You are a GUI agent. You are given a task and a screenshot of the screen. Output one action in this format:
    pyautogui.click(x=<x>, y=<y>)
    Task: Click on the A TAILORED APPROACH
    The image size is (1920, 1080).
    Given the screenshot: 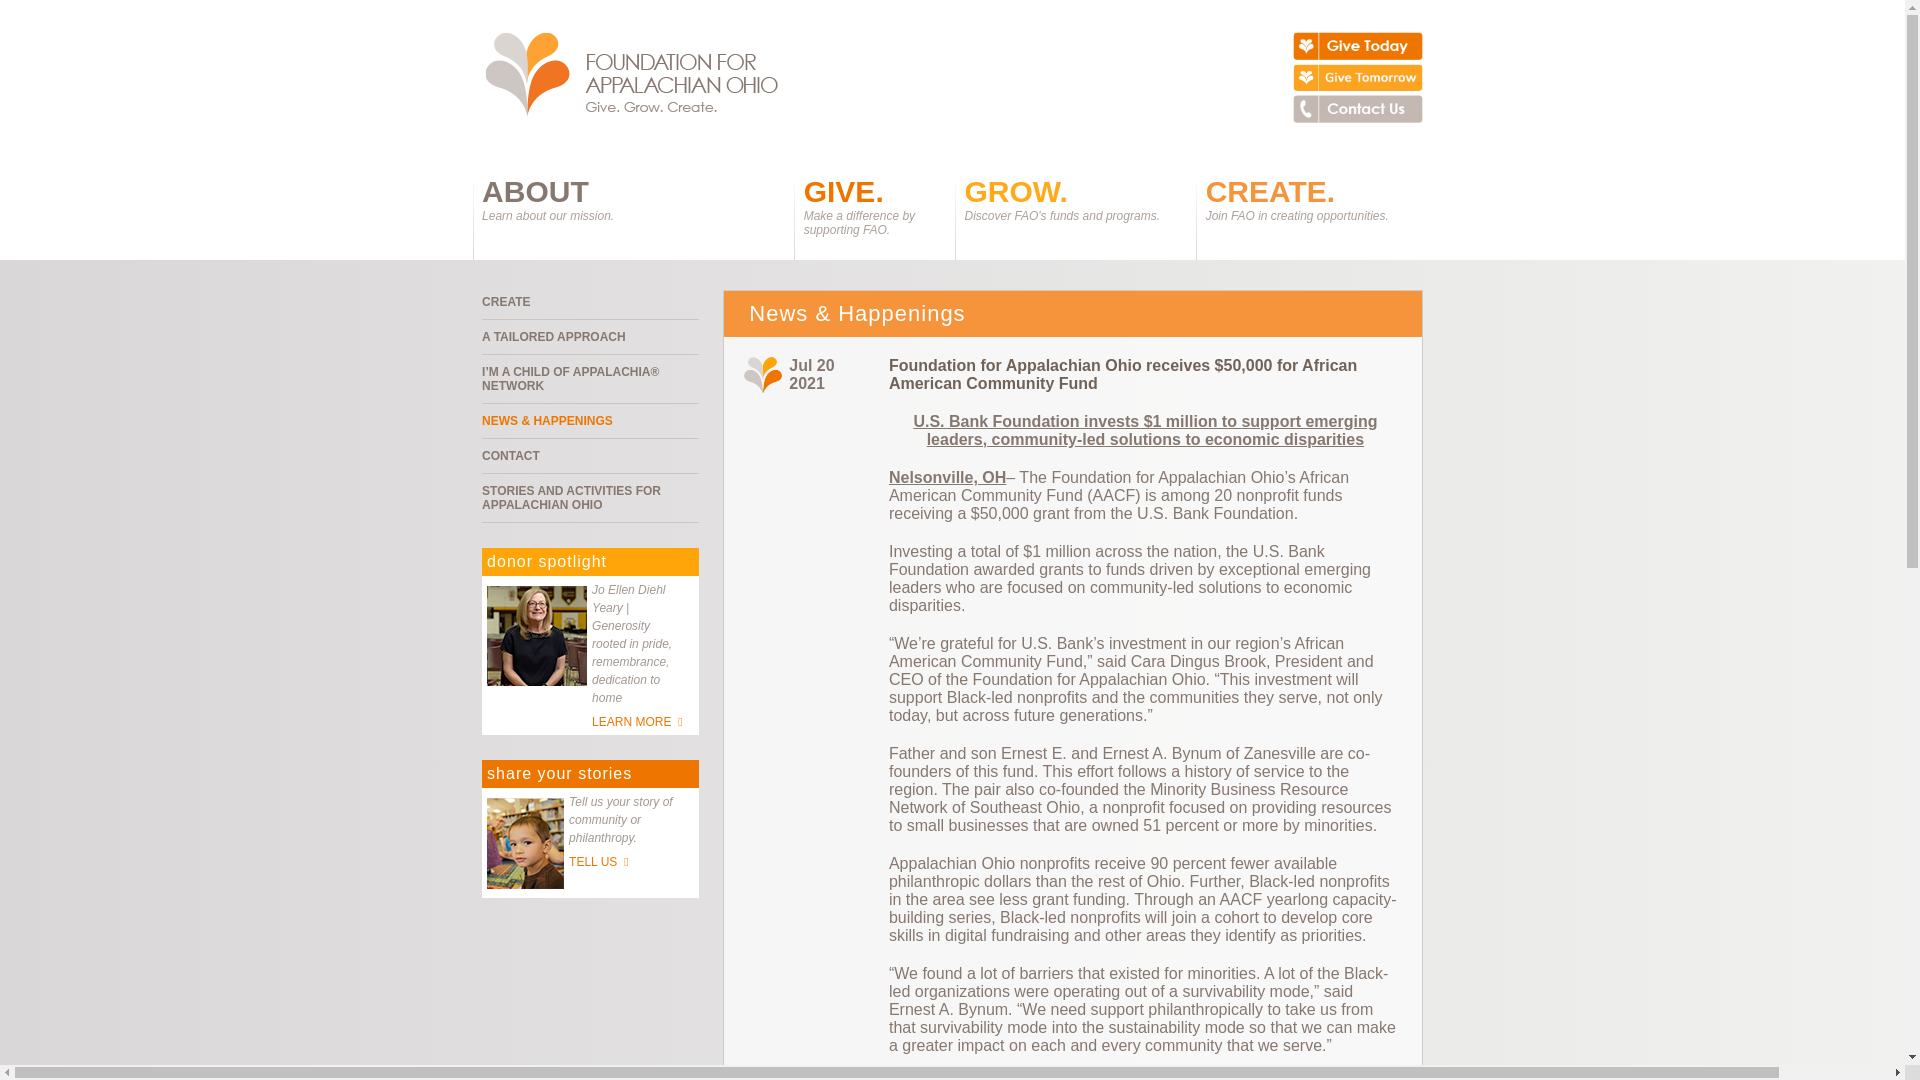 What is the action you would take?
    pyautogui.click(x=590, y=337)
    